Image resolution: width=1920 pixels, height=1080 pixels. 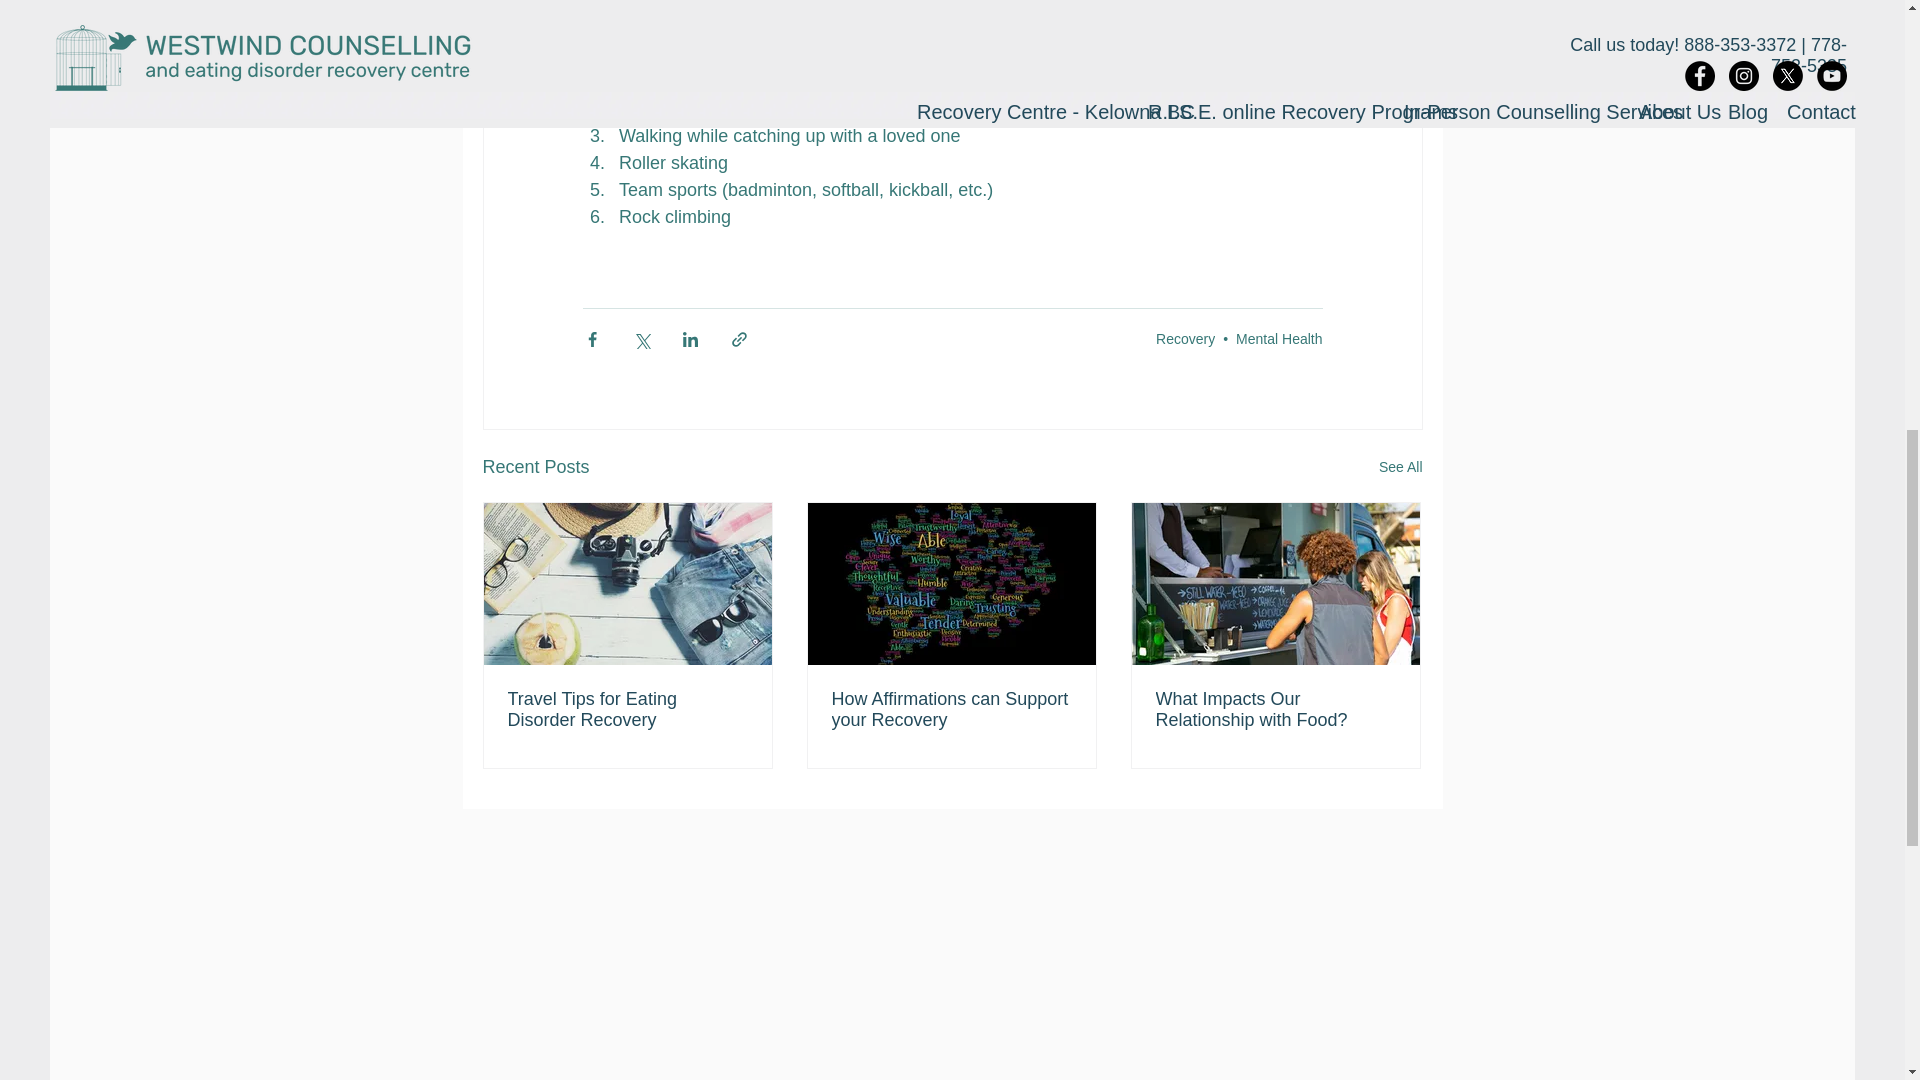 What do you see at coordinates (1400, 466) in the screenshot?
I see `See All` at bounding box center [1400, 466].